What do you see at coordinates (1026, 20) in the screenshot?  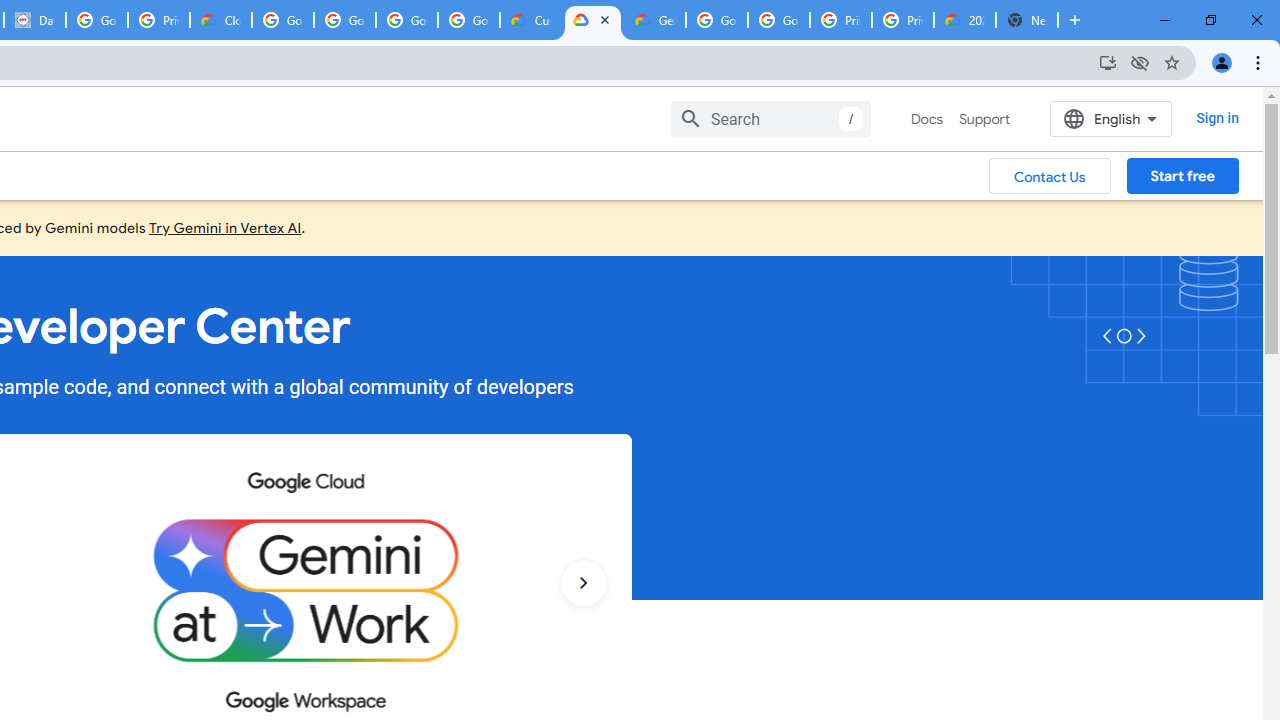 I see `New Tab` at bounding box center [1026, 20].